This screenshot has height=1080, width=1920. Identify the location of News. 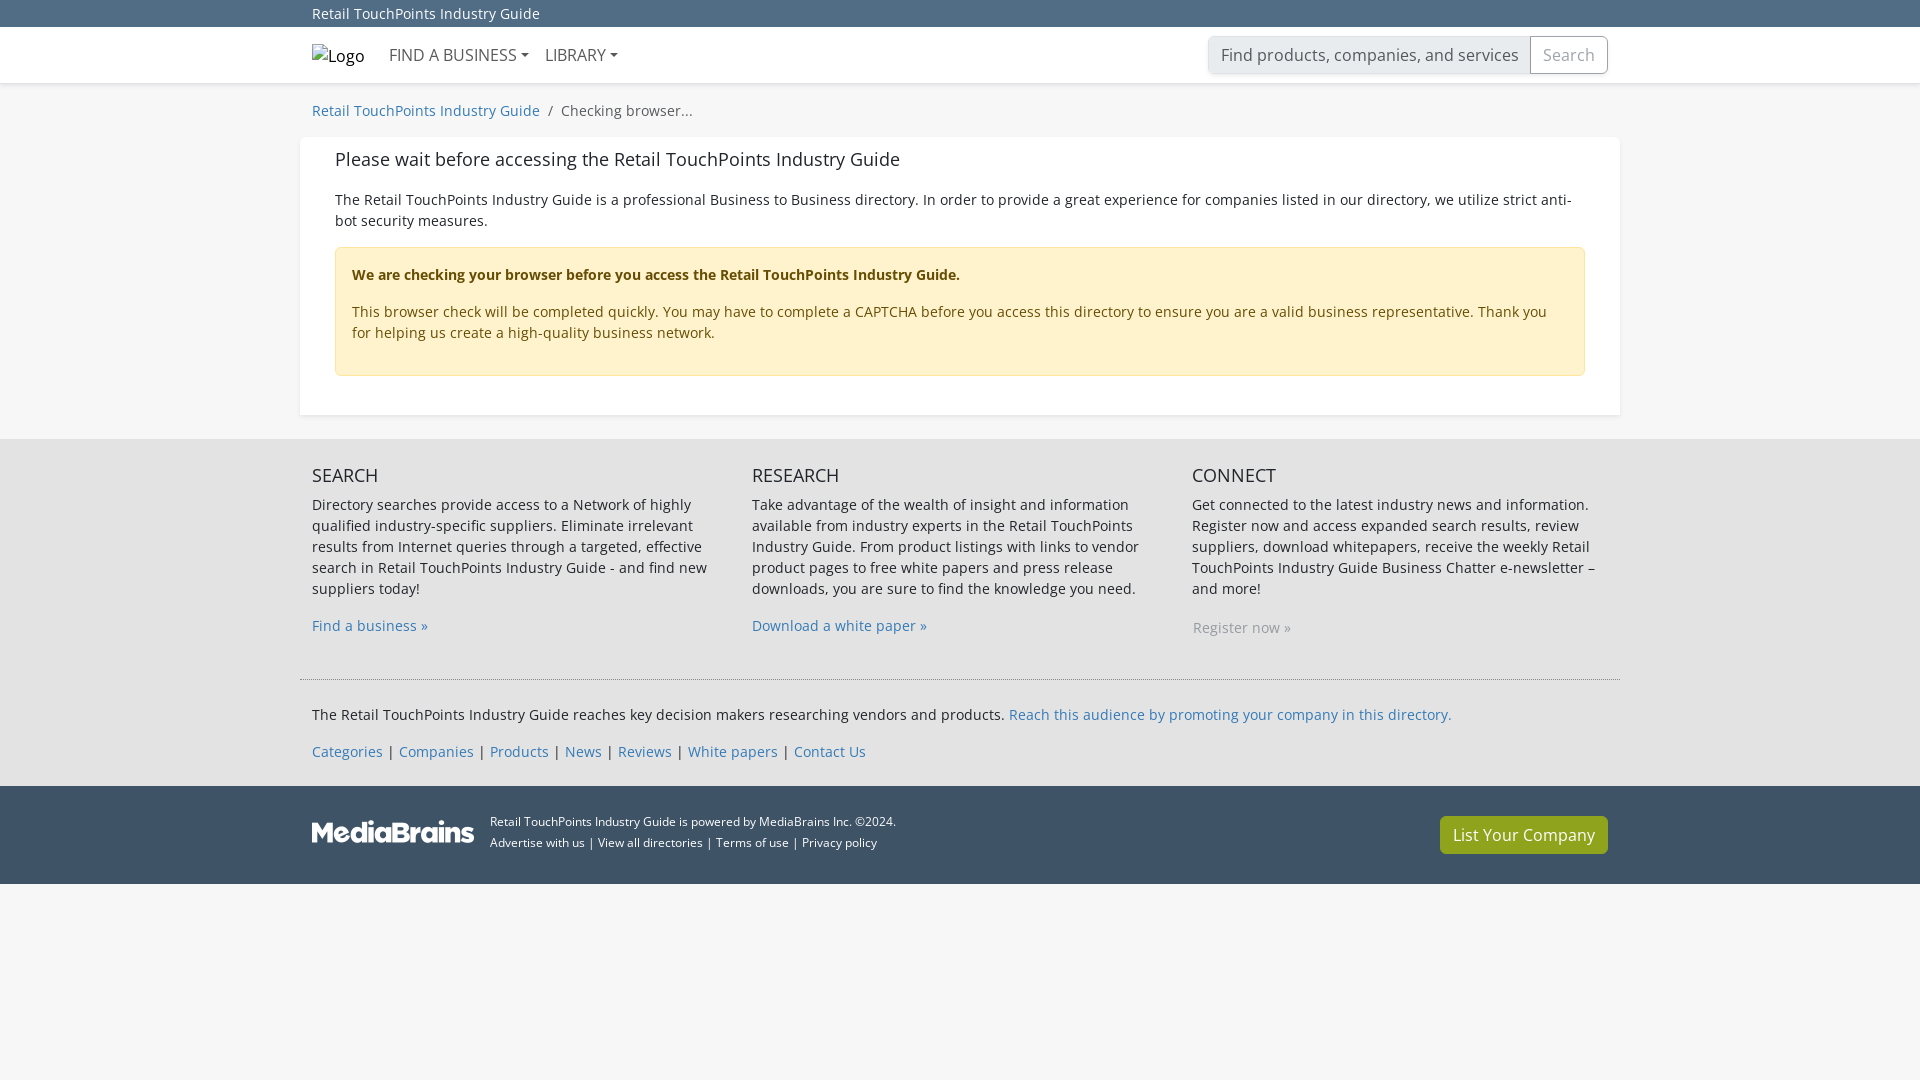
(583, 751).